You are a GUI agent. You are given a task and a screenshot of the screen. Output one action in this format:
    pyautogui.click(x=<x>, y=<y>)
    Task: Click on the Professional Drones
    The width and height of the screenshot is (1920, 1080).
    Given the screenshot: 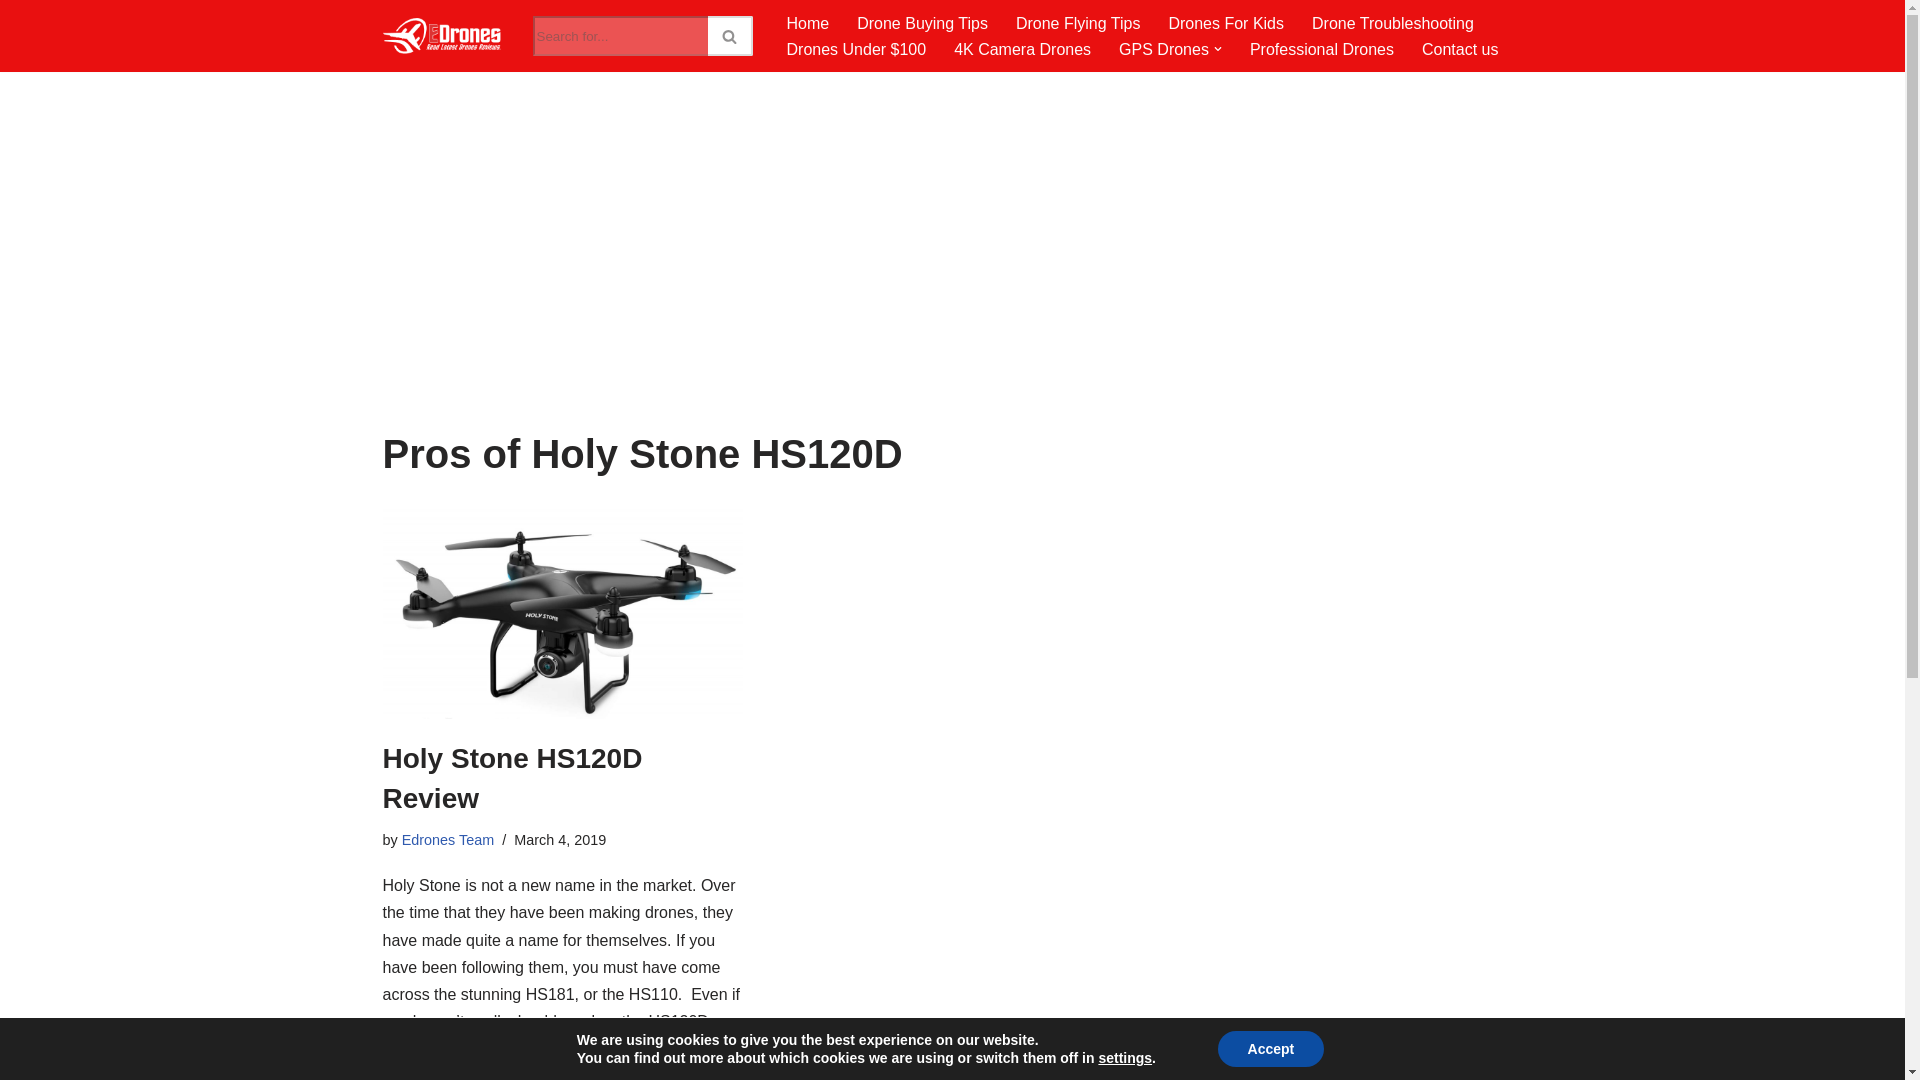 What is the action you would take?
    pyautogui.click(x=1321, y=48)
    